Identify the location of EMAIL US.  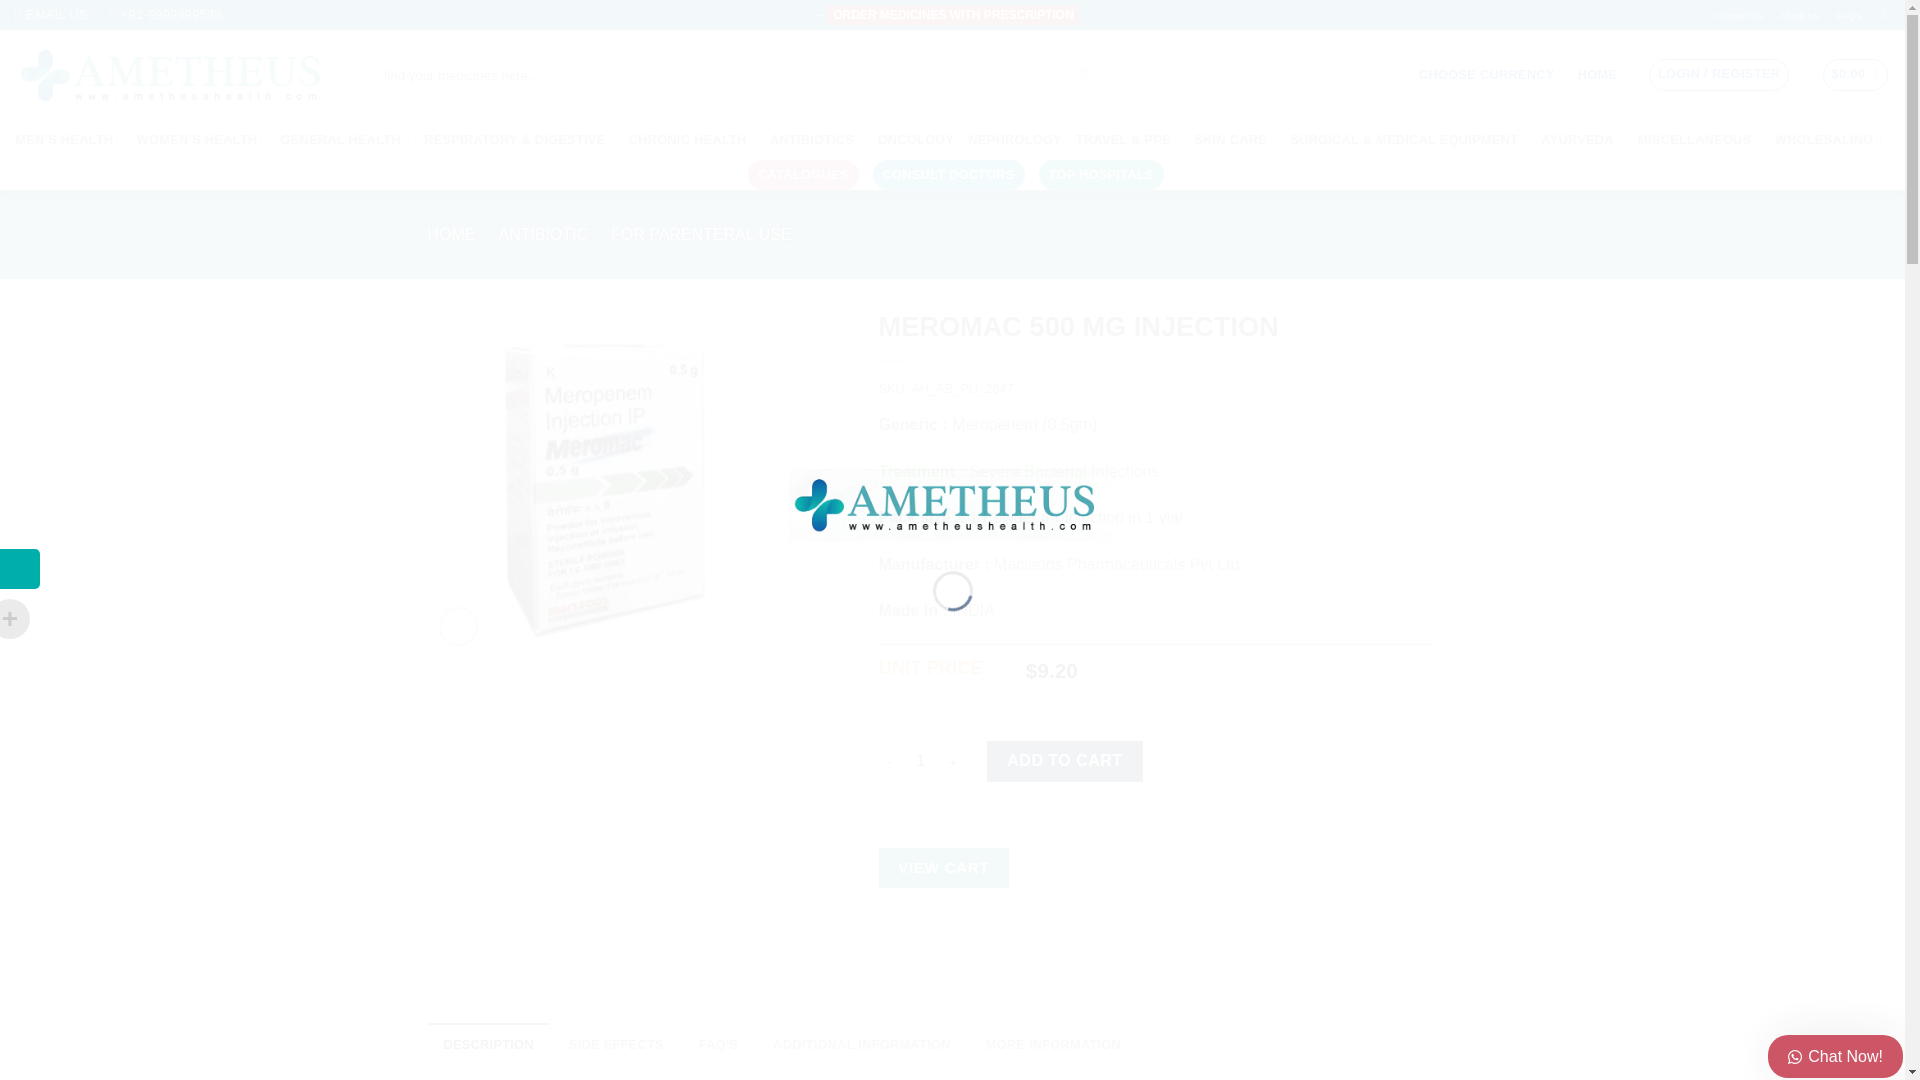
(50, 15).